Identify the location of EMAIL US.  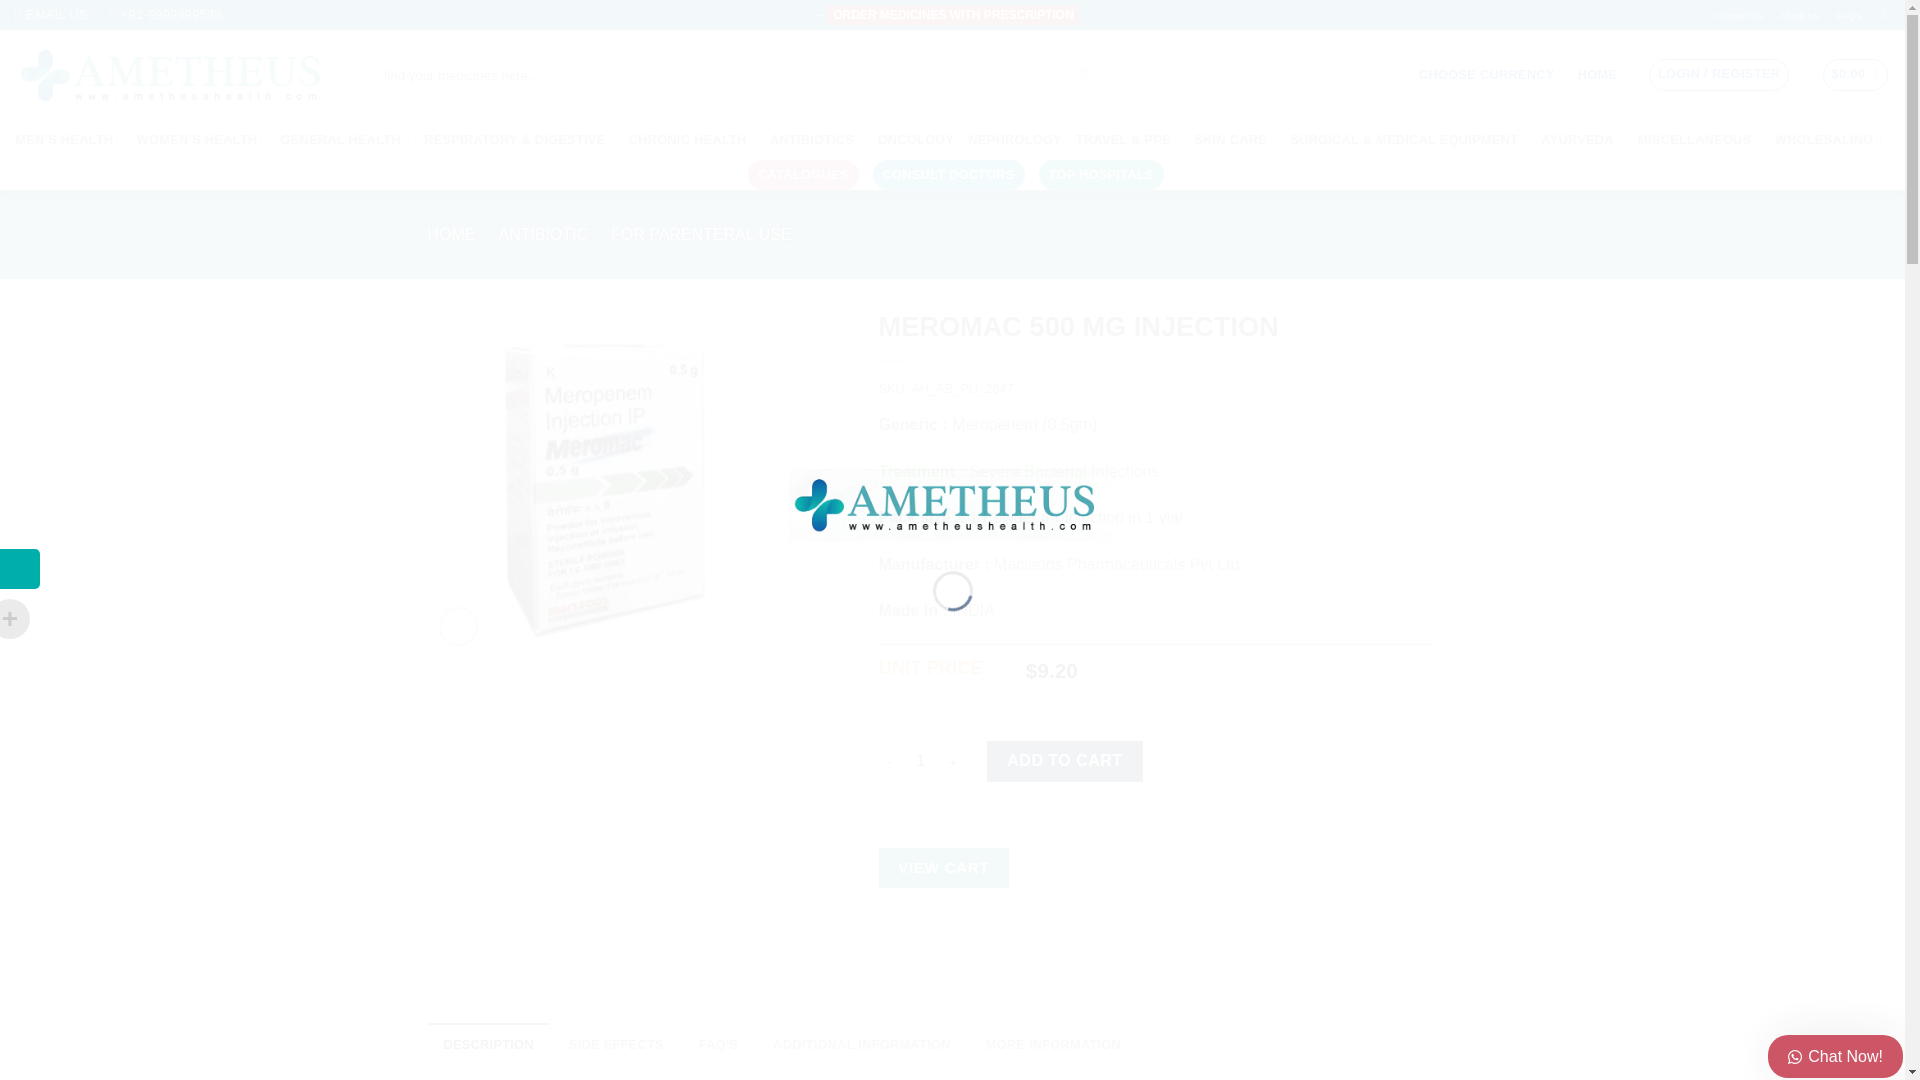
(50, 15).